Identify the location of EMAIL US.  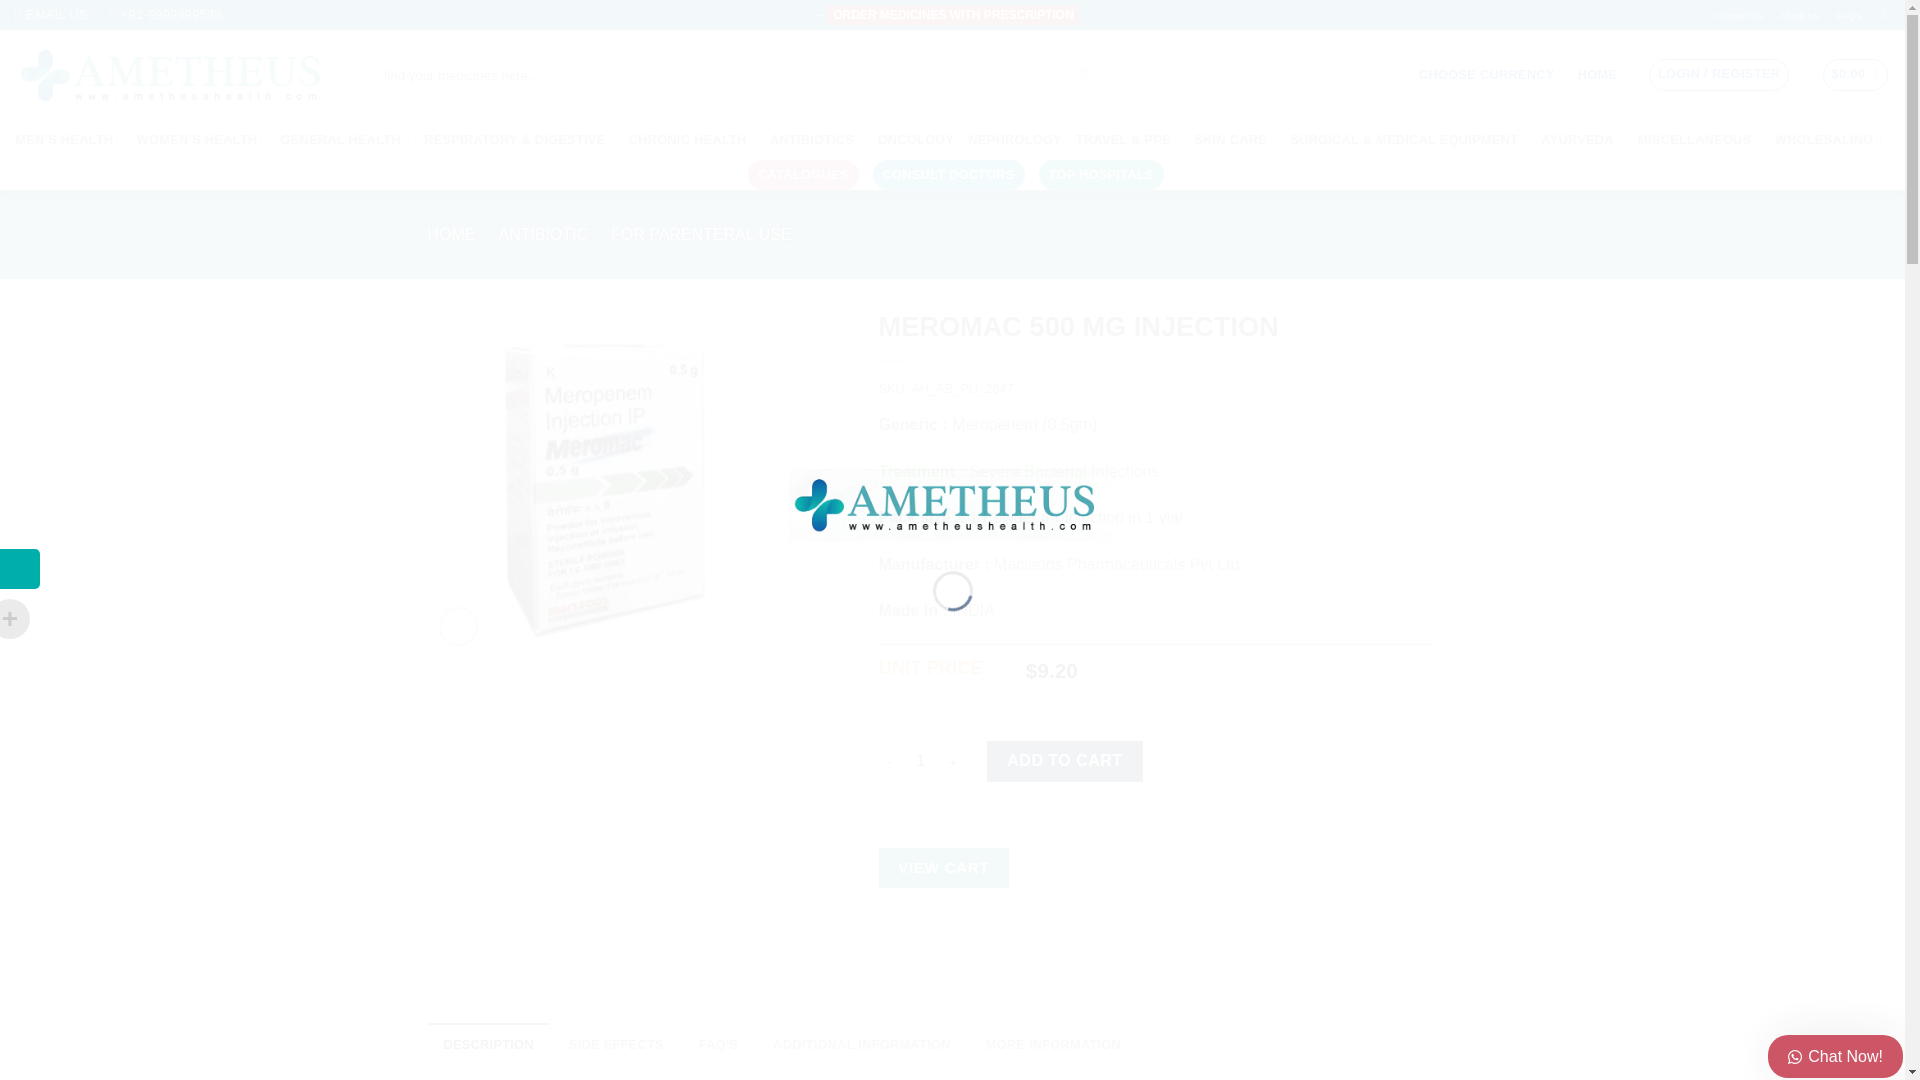
(50, 15).